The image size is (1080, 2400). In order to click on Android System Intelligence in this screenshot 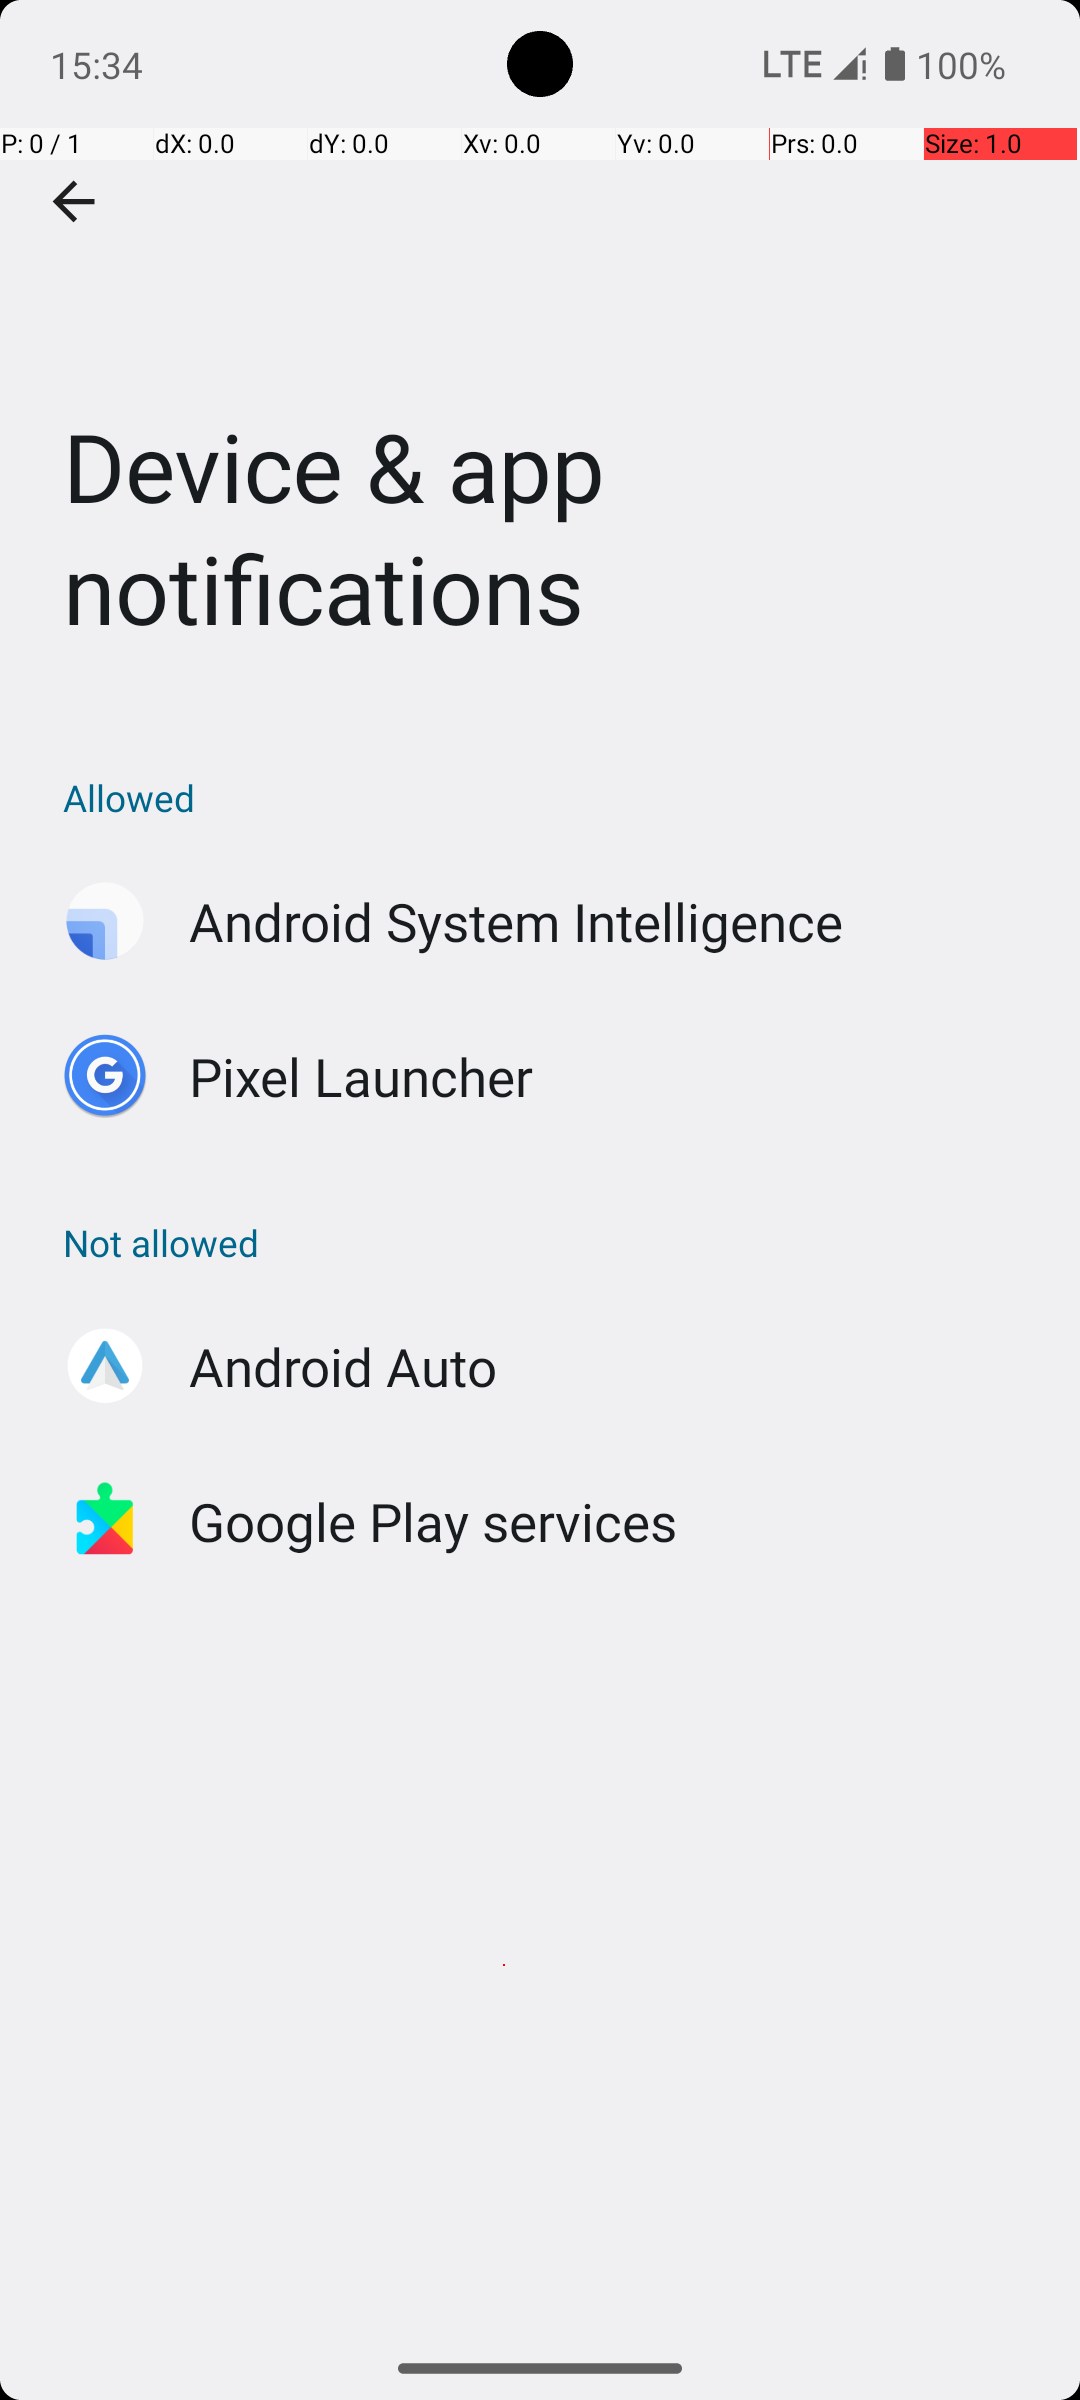, I will do `click(516, 922)`.